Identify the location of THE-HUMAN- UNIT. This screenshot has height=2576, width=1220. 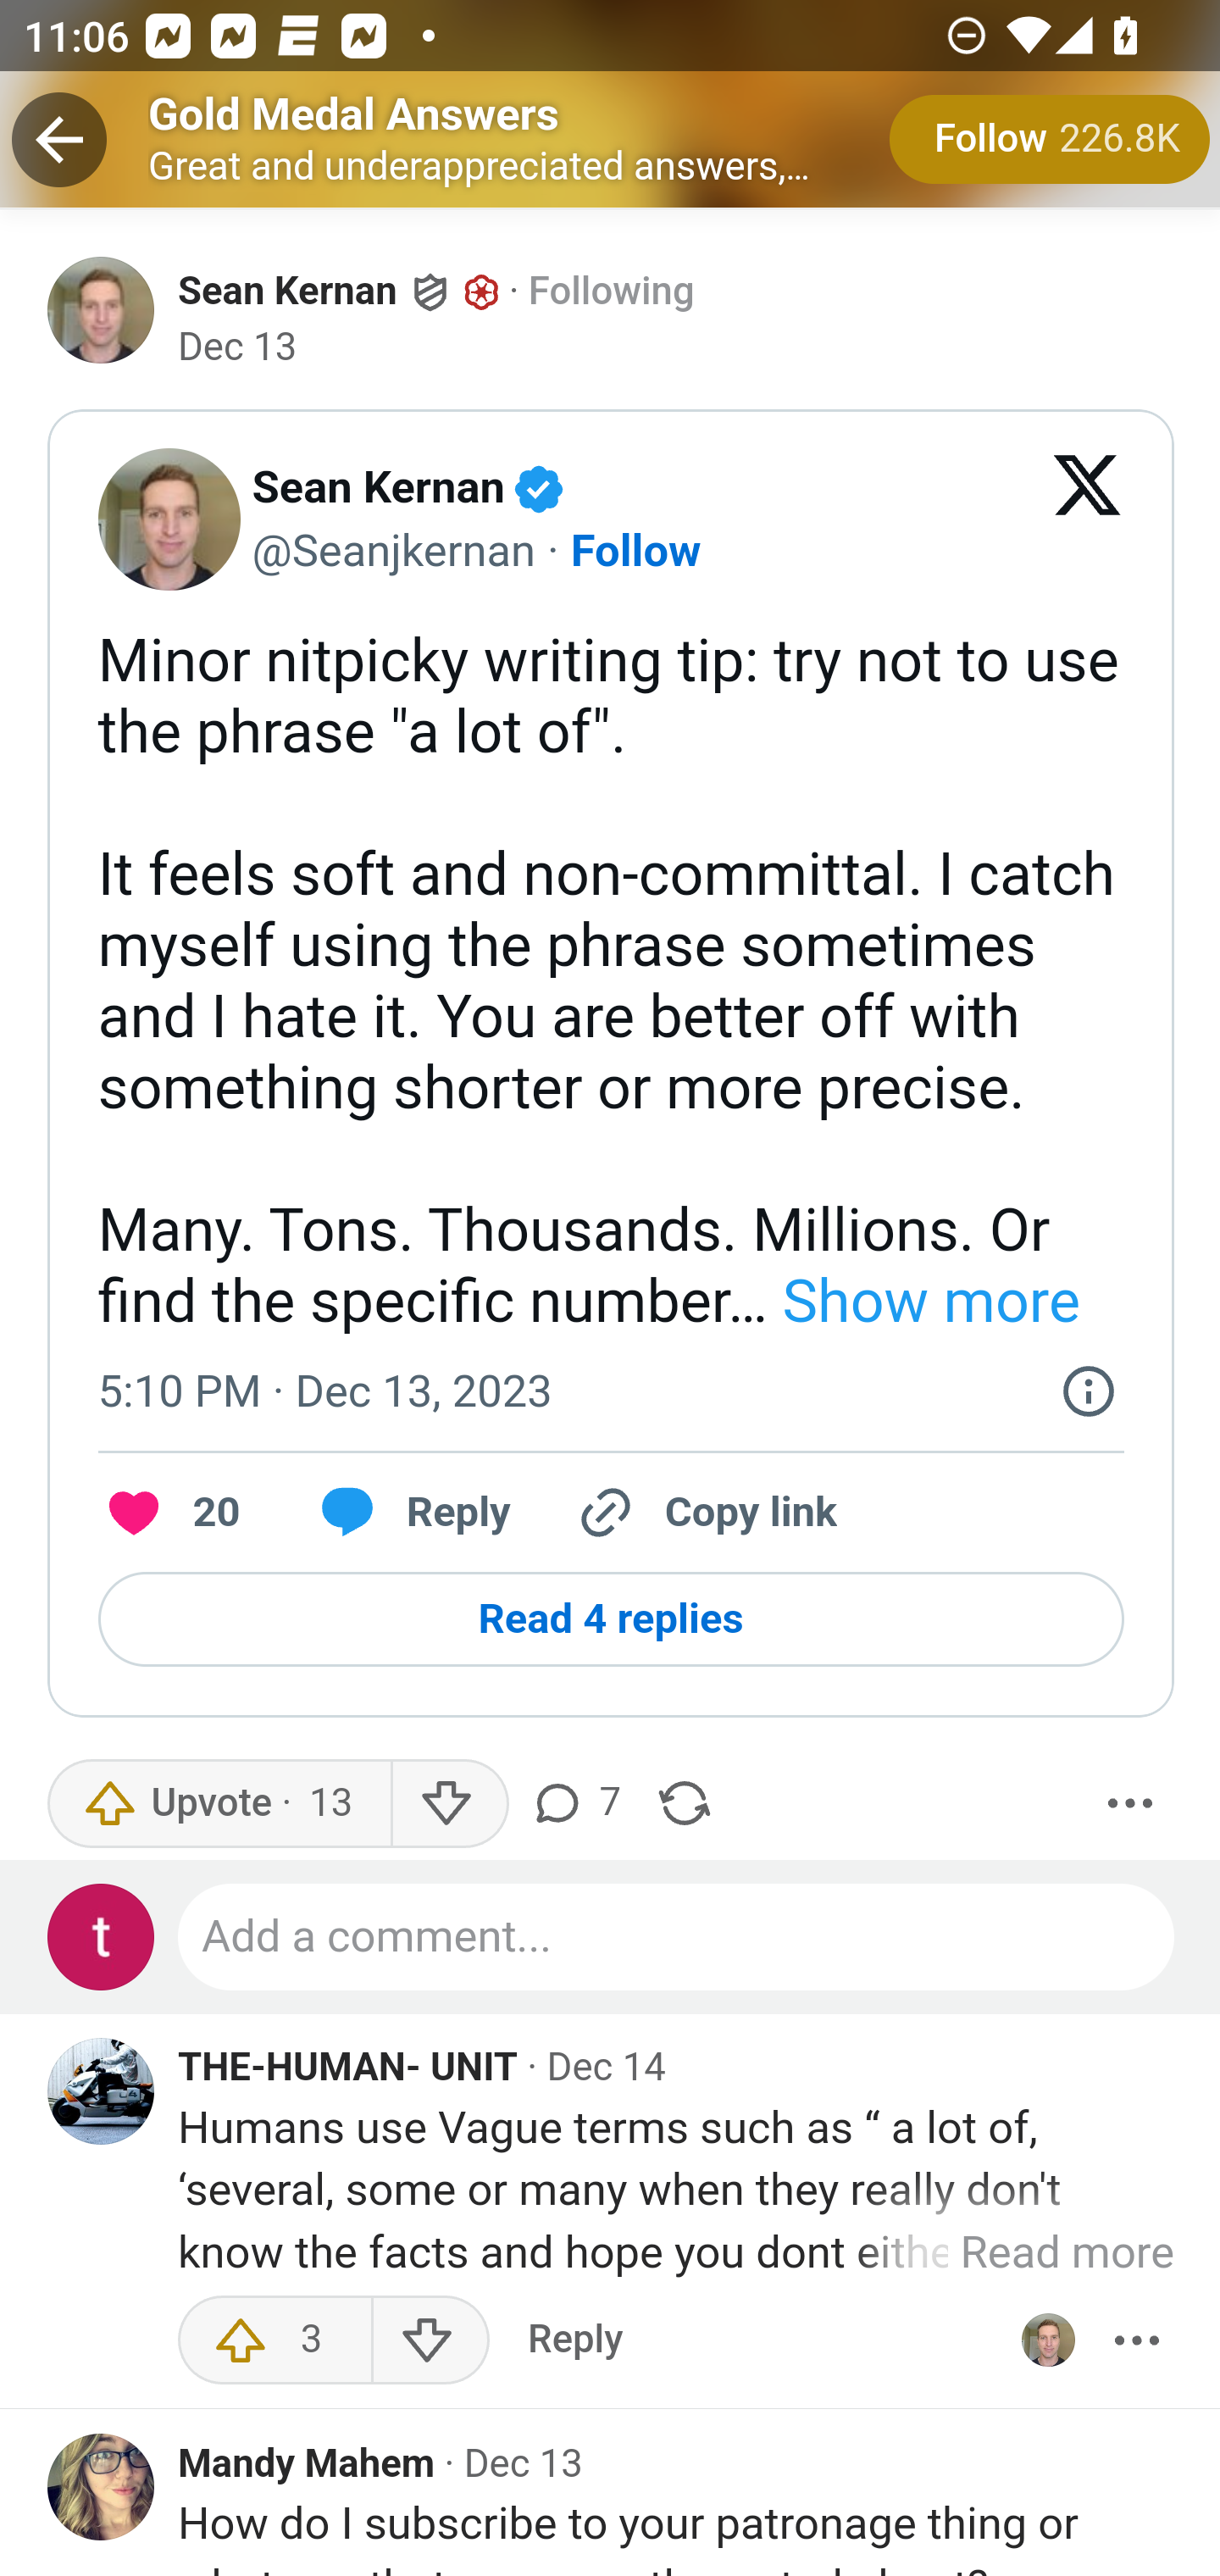
(348, 2068).